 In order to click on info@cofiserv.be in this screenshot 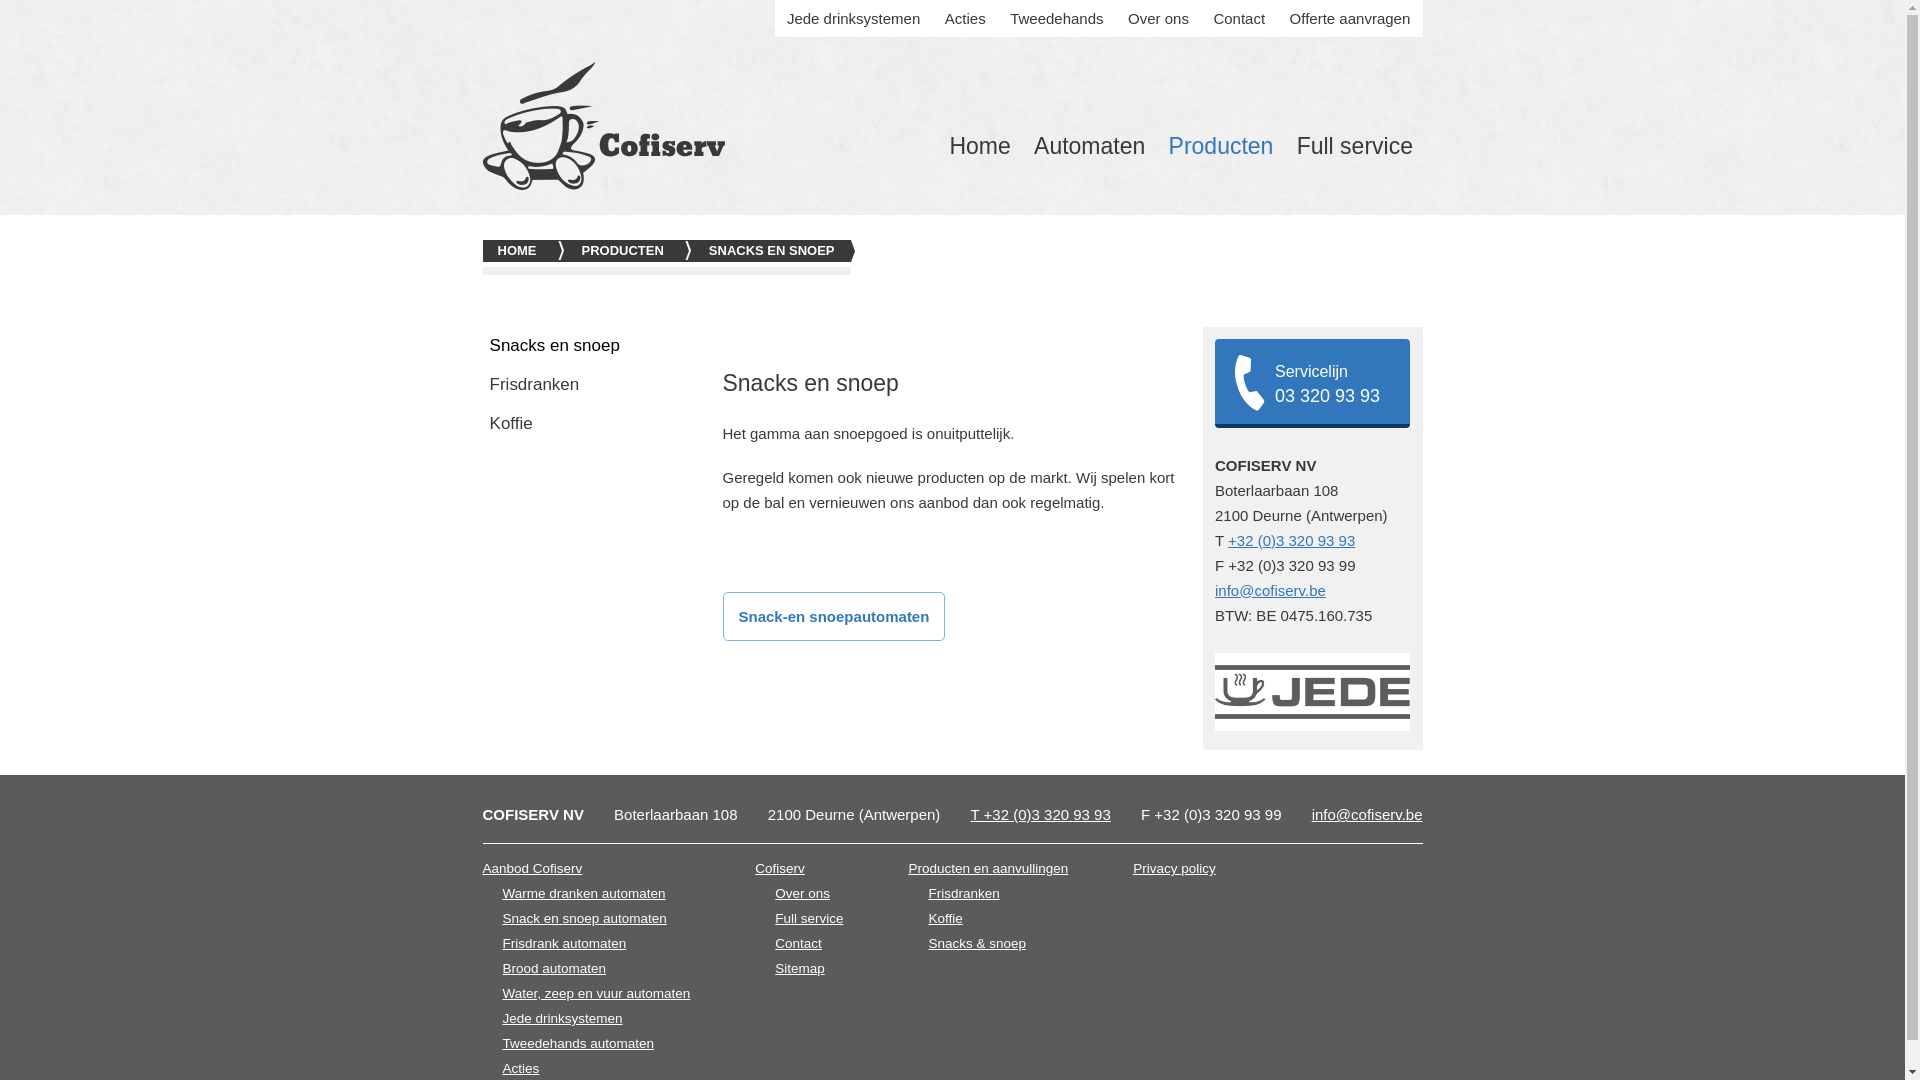, I will do `click(1368, 814)`.